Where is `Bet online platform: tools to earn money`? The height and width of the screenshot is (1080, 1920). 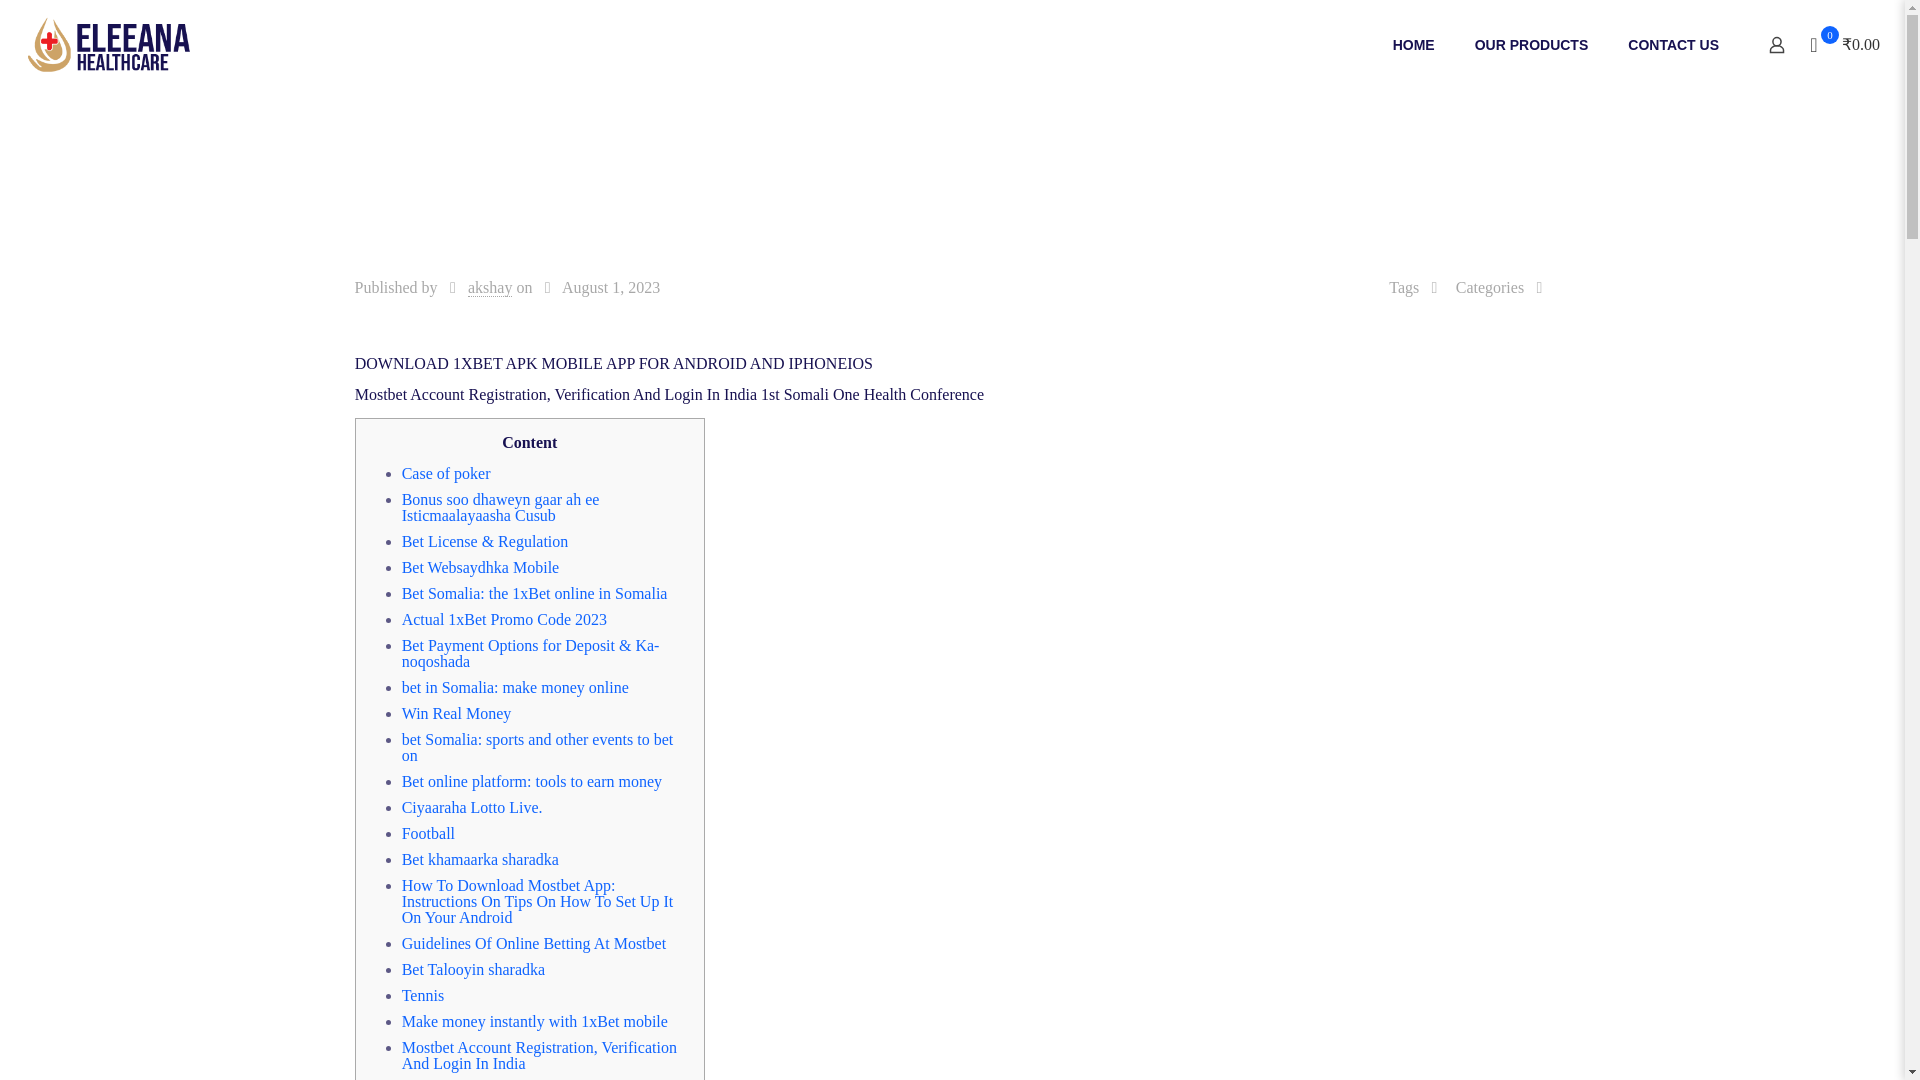
Bet online platform: tools to earn money is located at coordinates (532, 781).